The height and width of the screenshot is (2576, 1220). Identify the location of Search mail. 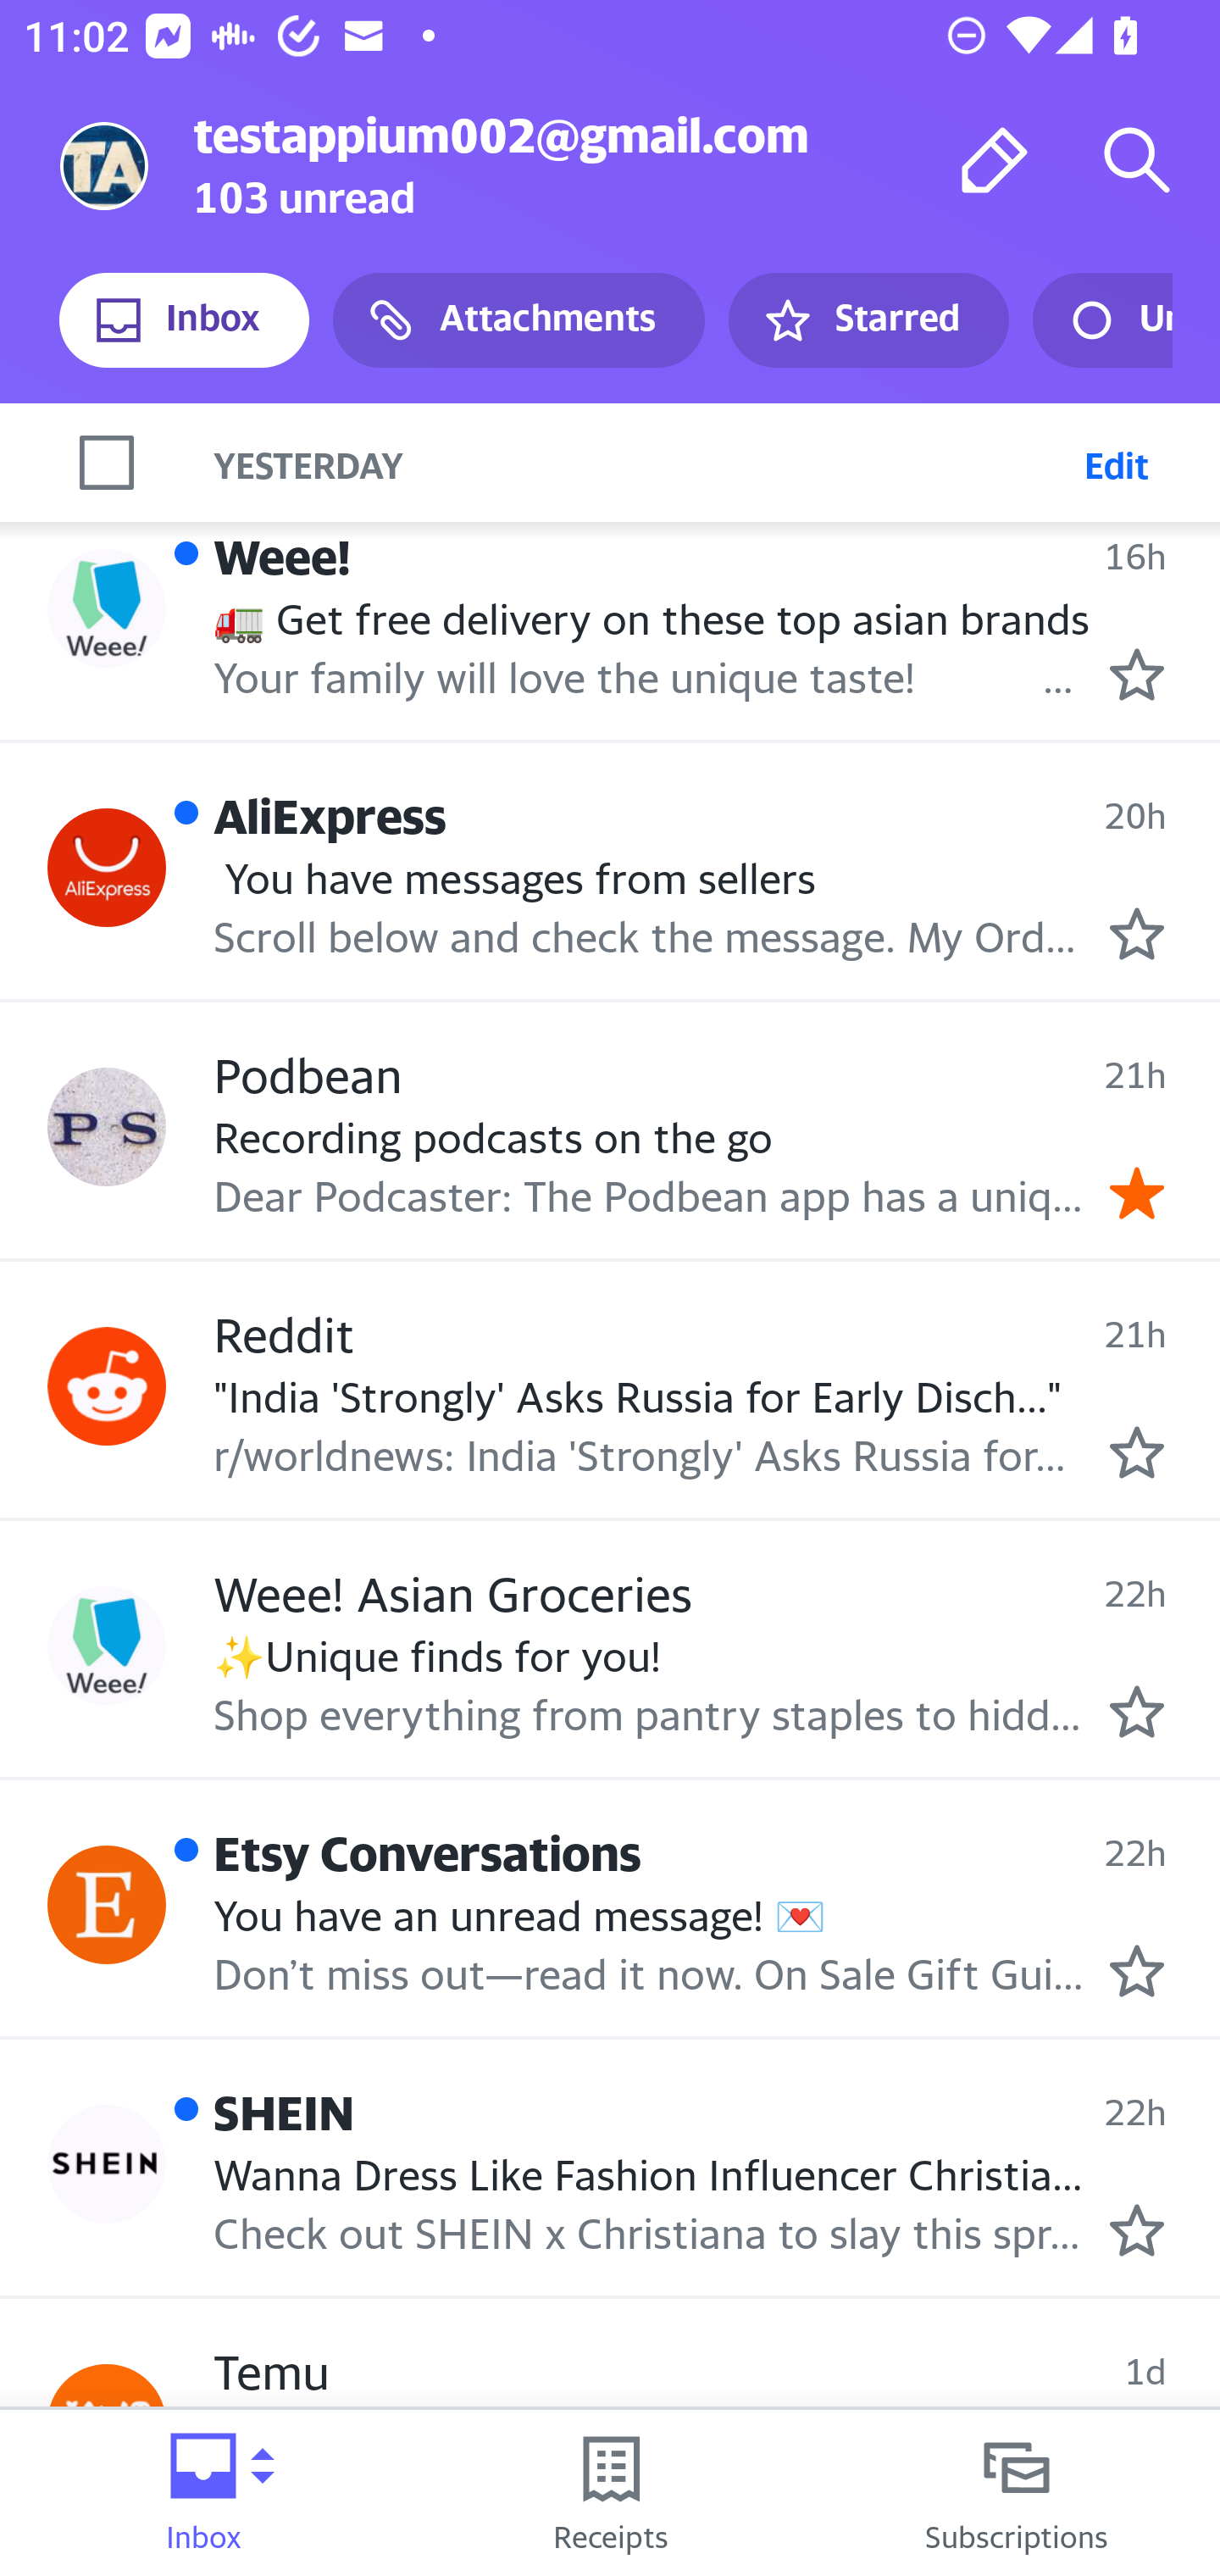
(1137, 159).